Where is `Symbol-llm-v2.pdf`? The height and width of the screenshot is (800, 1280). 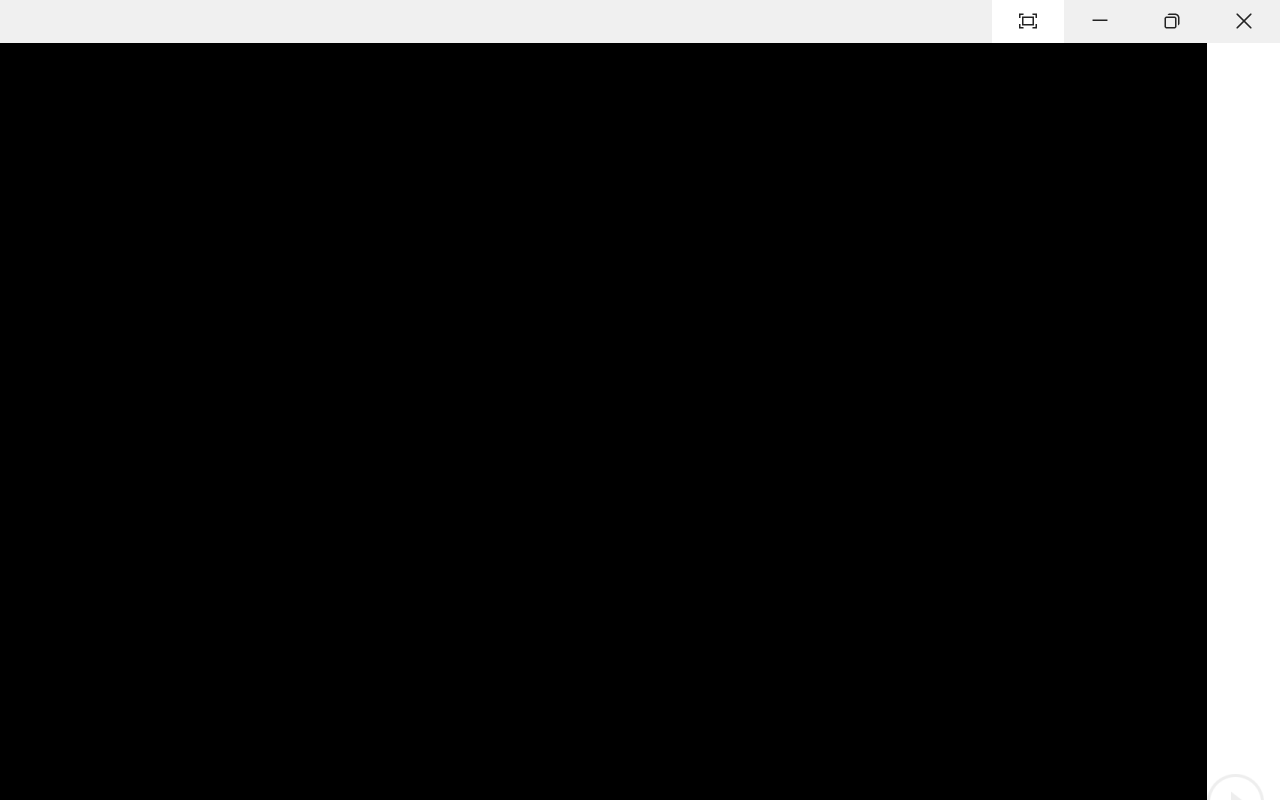
Symbol-llm-v2.pdf is located at coordinates (962, 200).